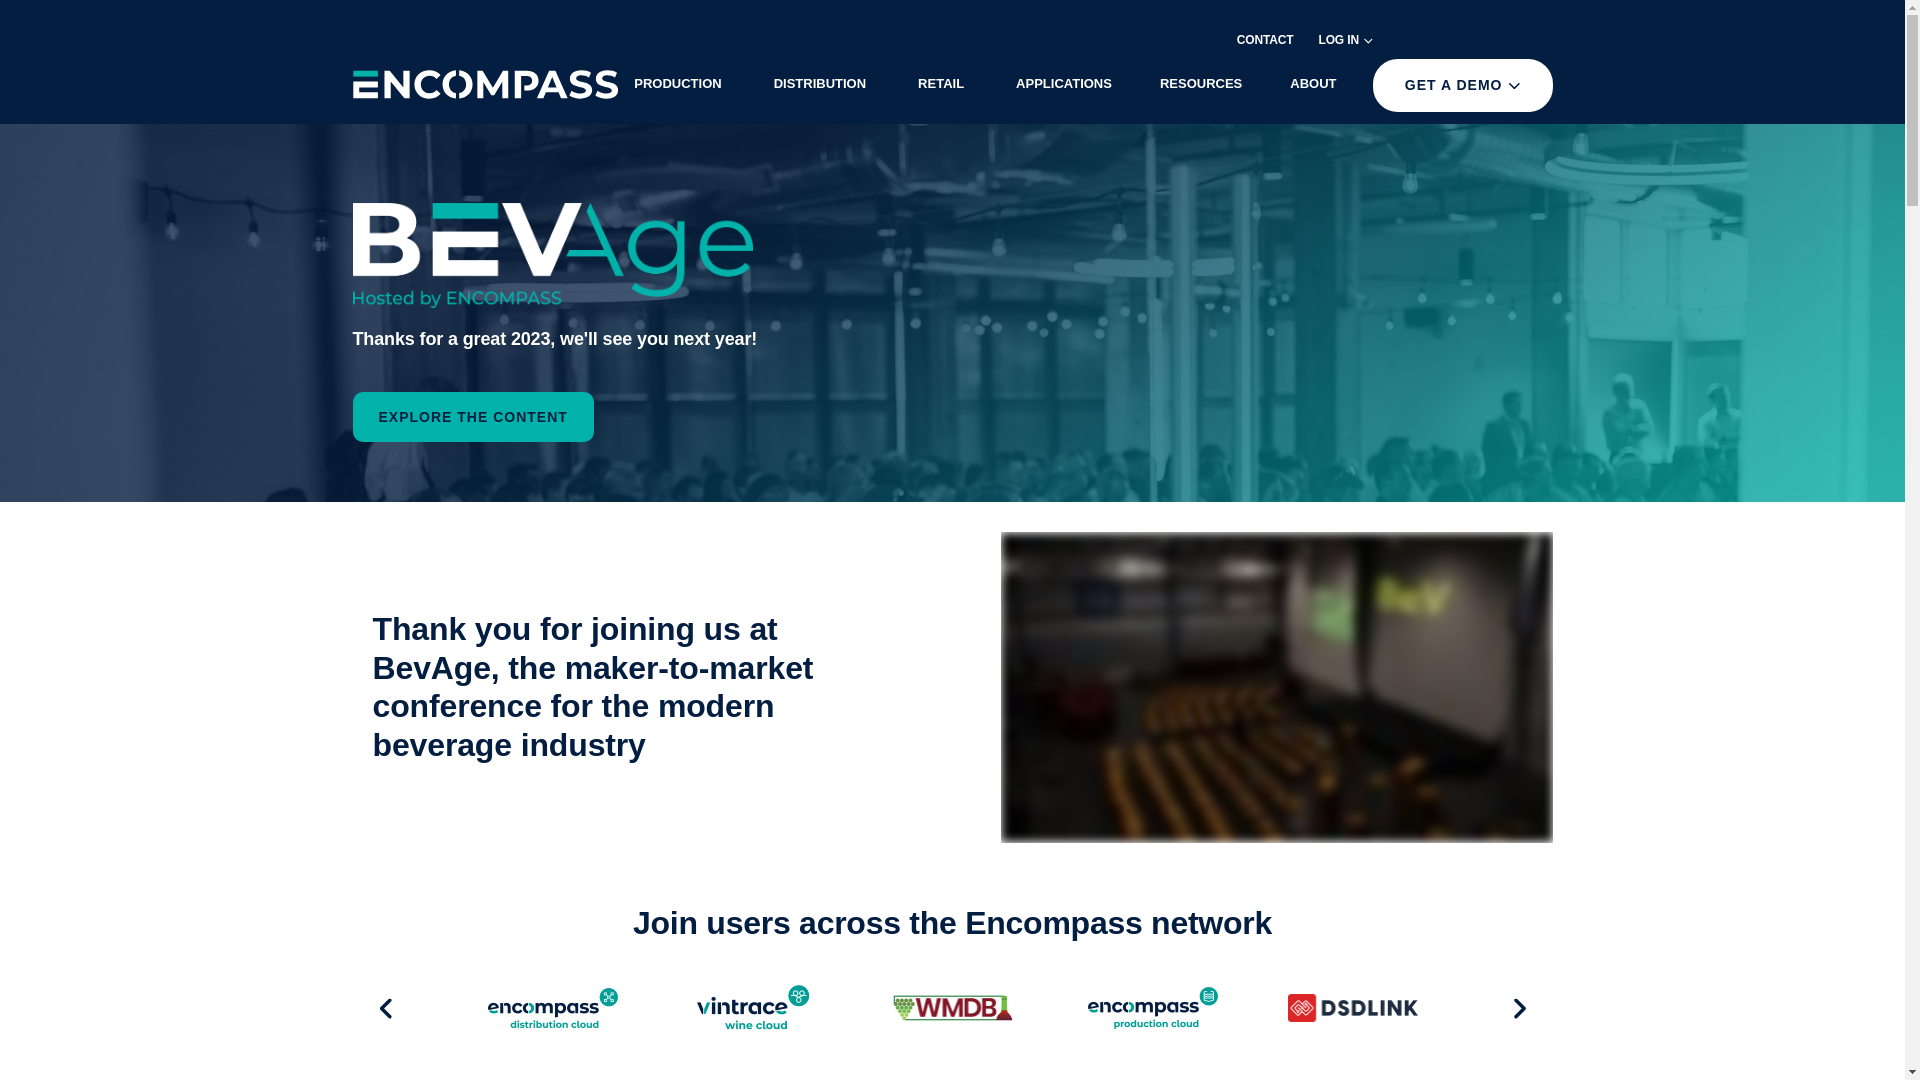  What do you see at coordinates (678, 82) in the screenshot?
I see `PRODUCTION` at bounding box center [678, 82].